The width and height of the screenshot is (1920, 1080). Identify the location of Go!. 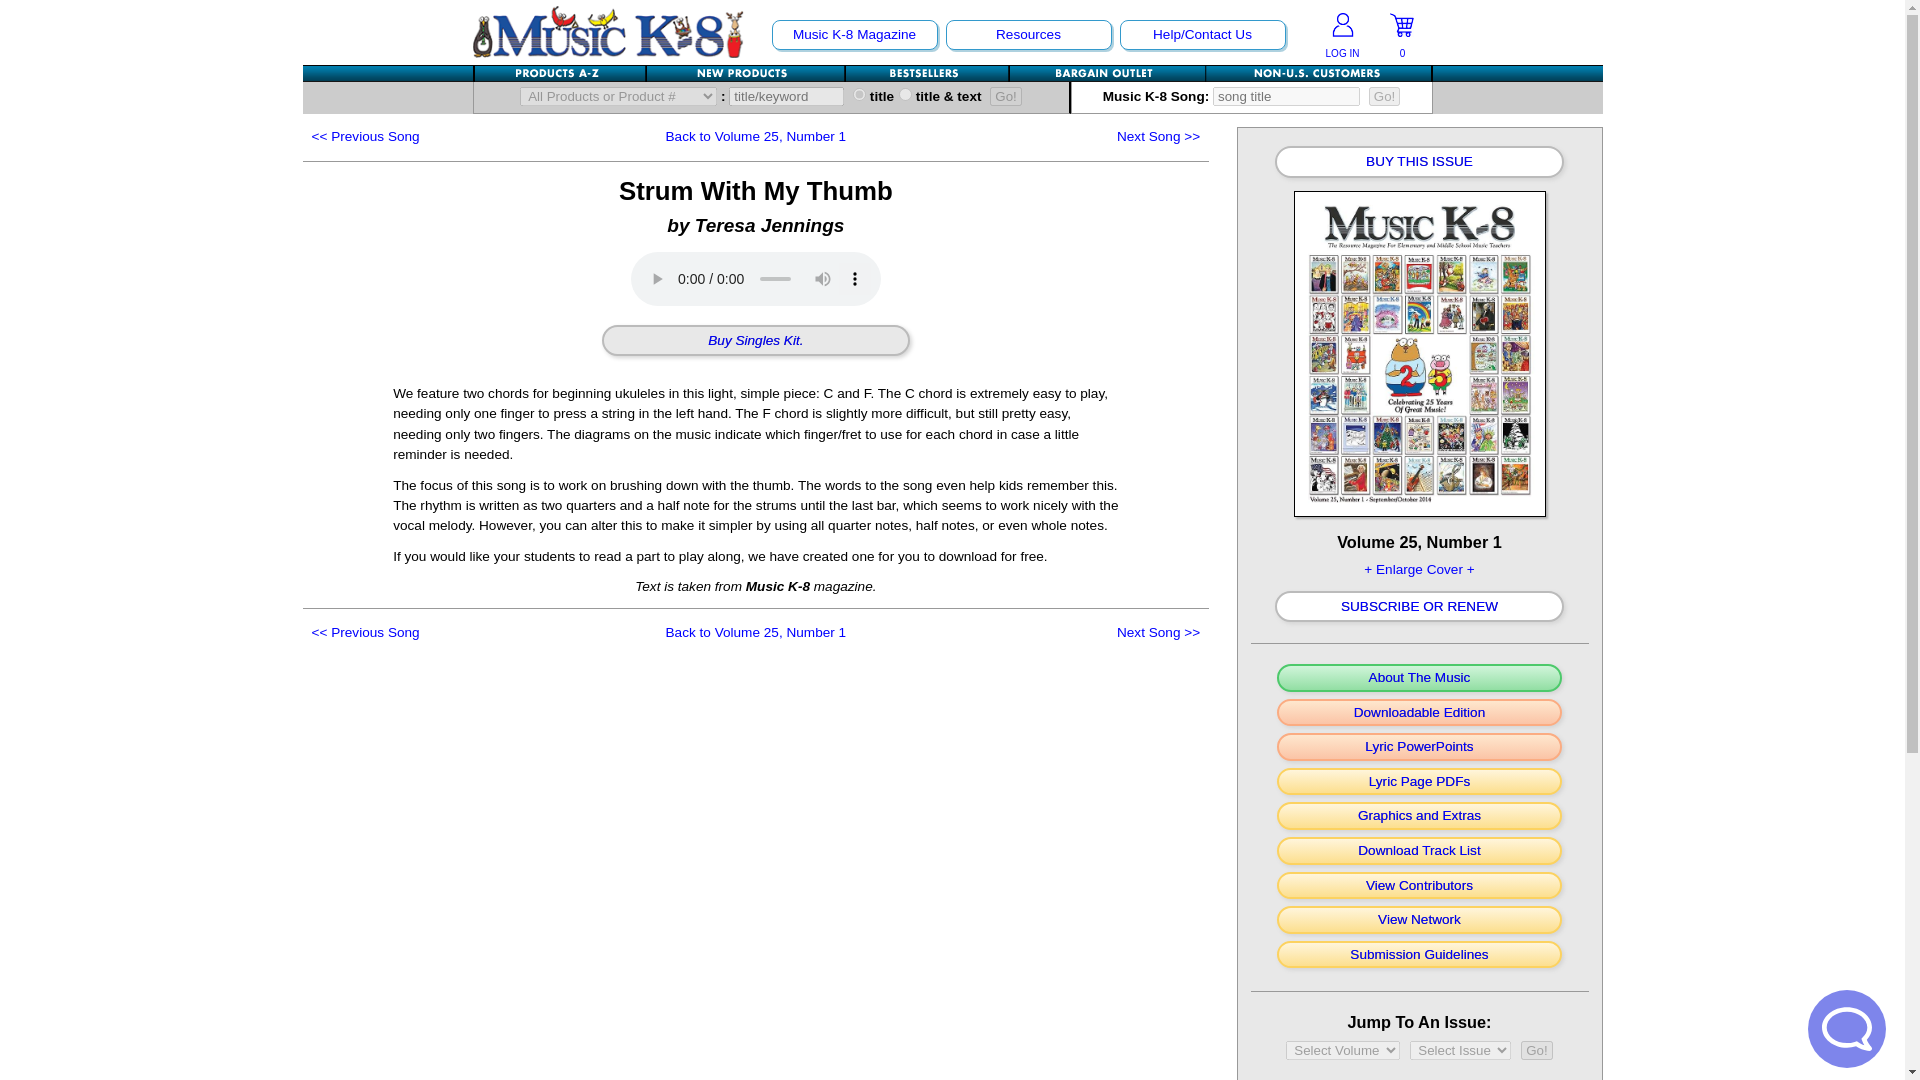
(1536, 1050).